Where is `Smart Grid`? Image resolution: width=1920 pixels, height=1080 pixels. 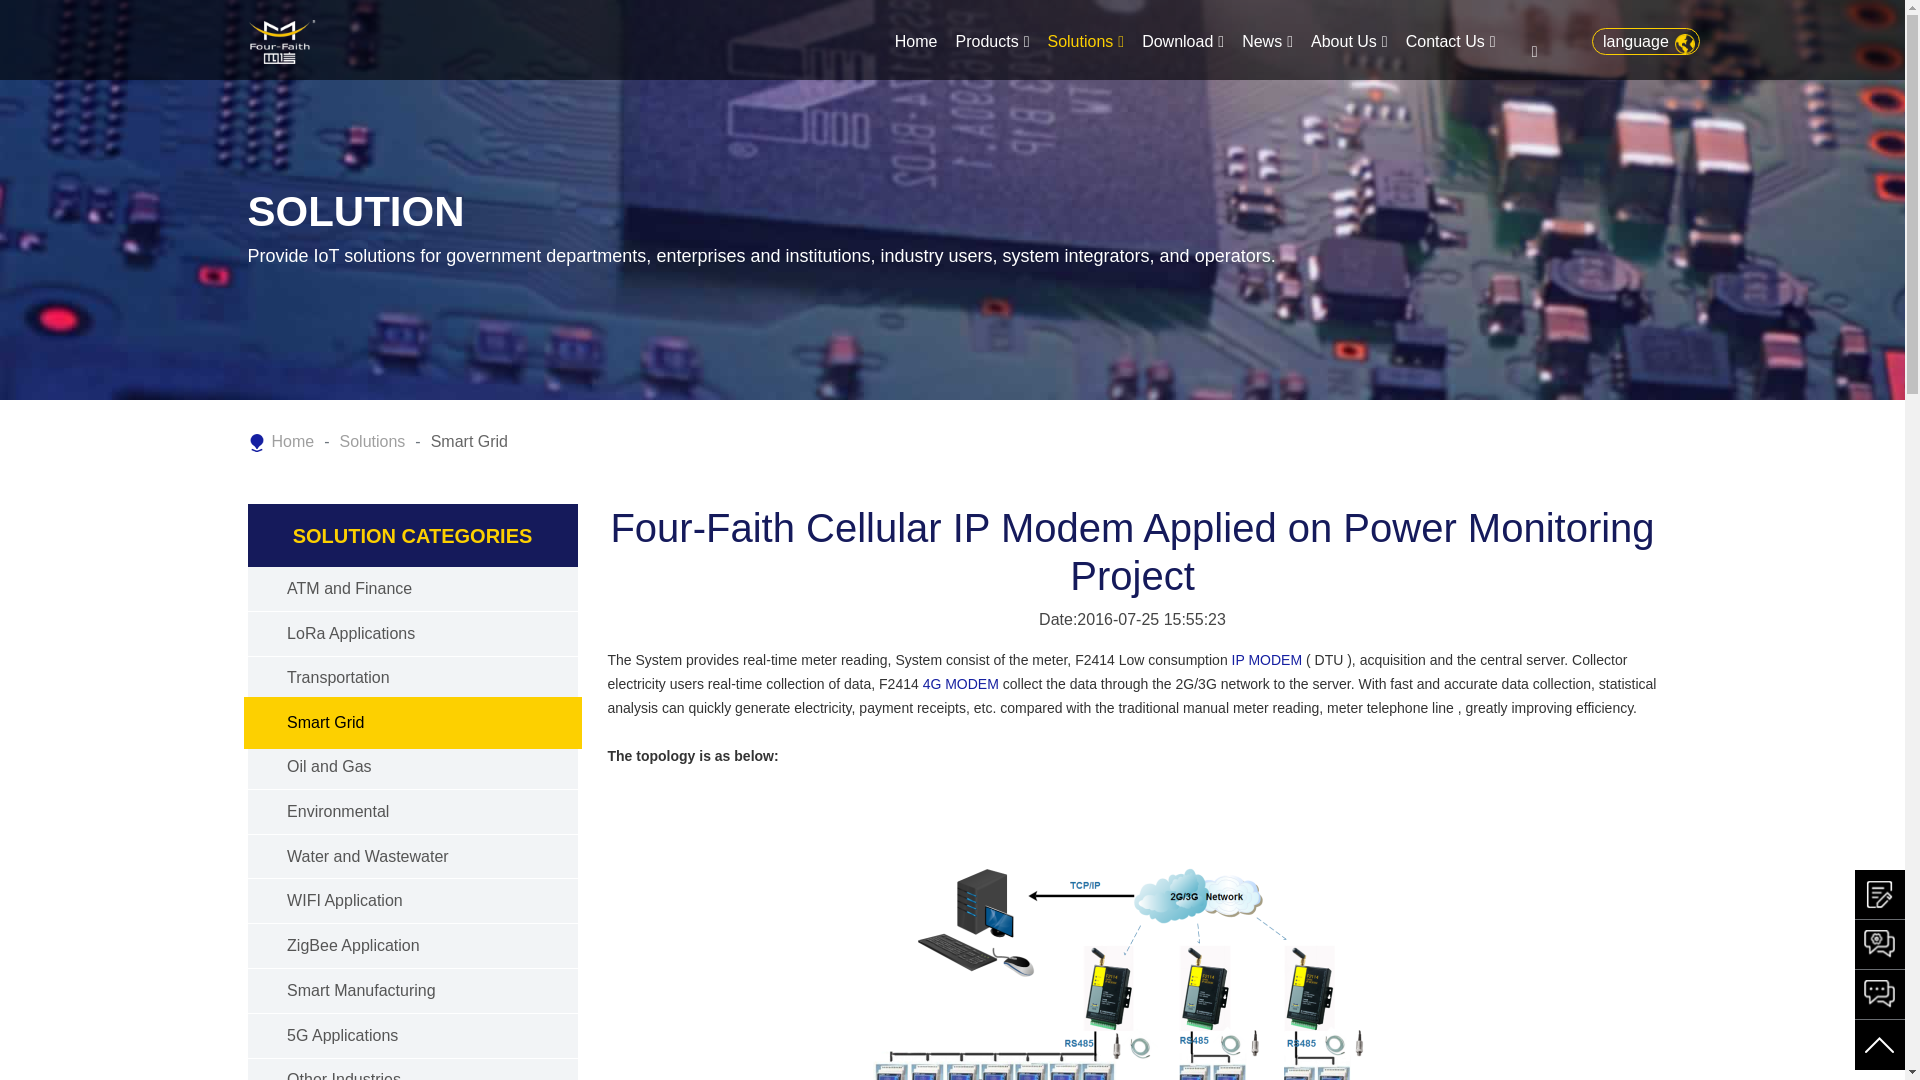 Smart Grid is located at coordinates (325, 722).